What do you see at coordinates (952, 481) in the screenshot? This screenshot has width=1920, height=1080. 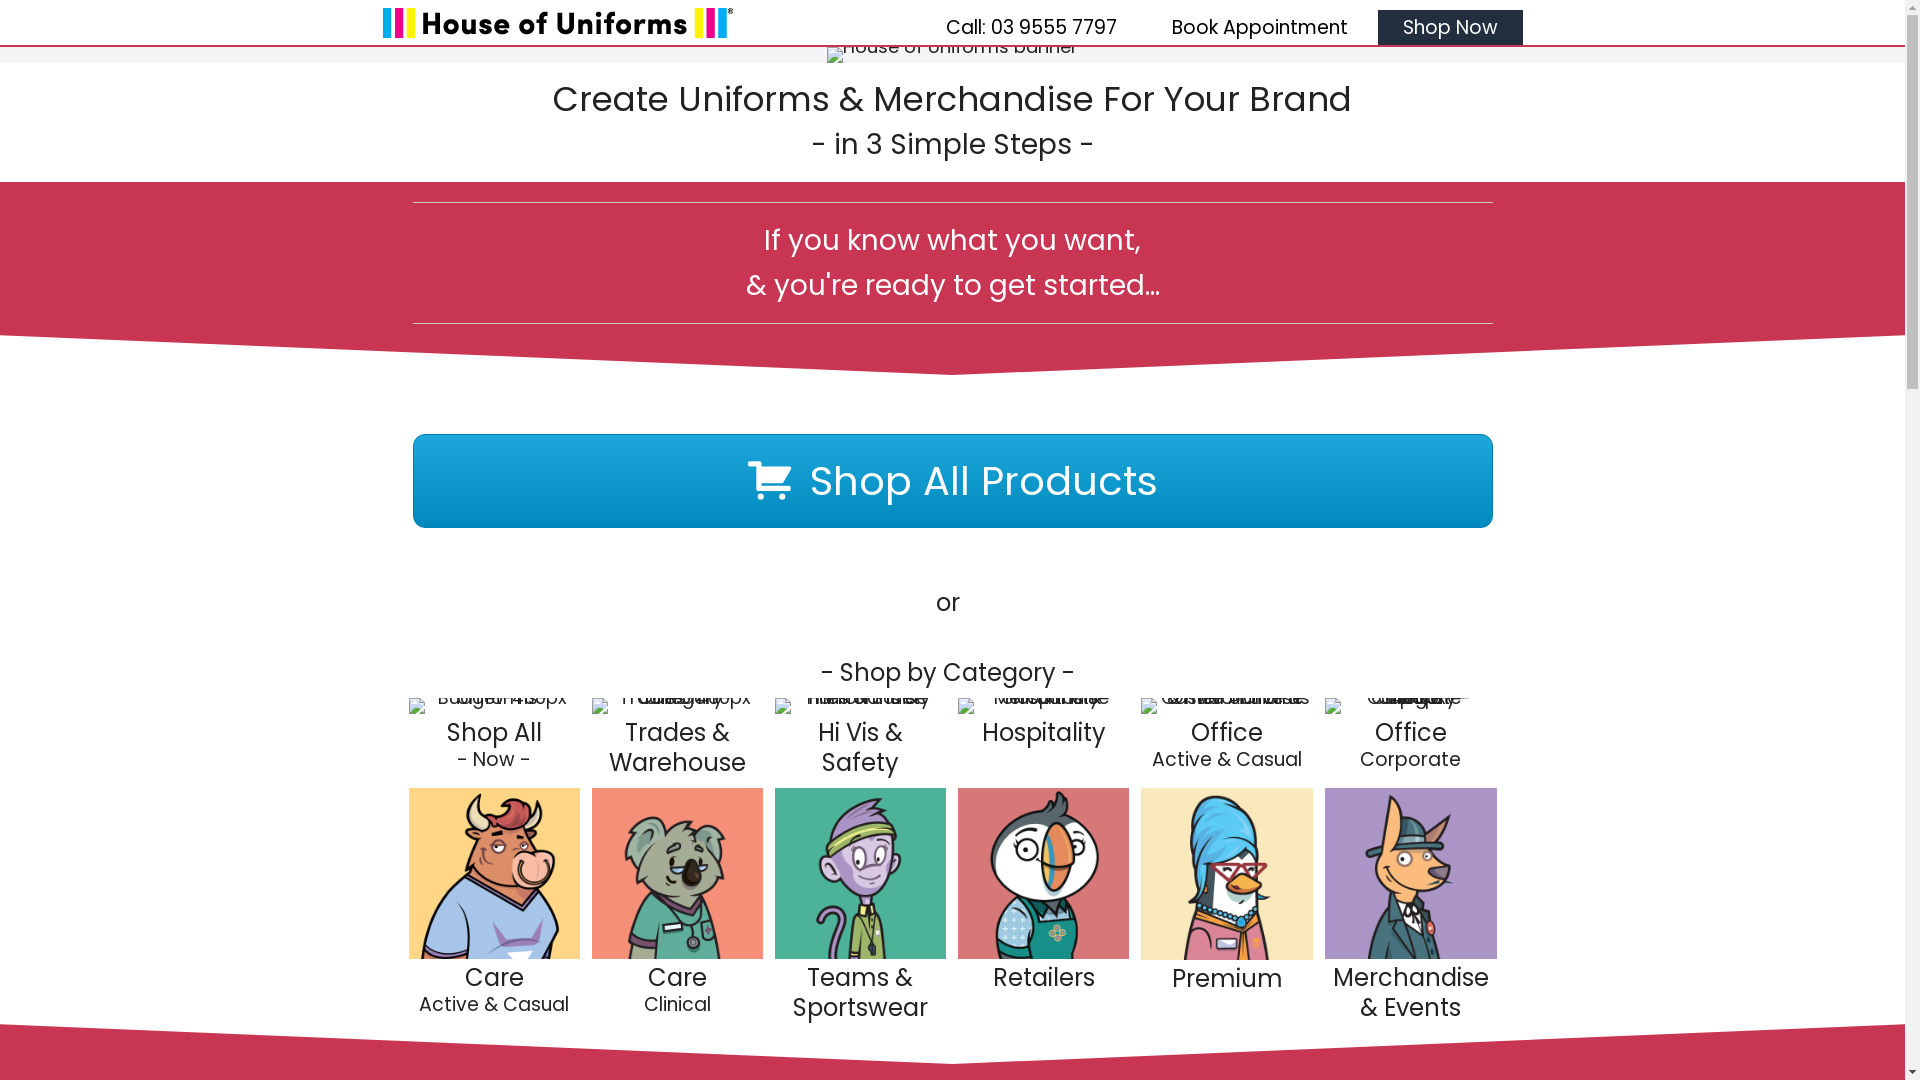 I see `Shop All Products` at bounding box center [952, 481].